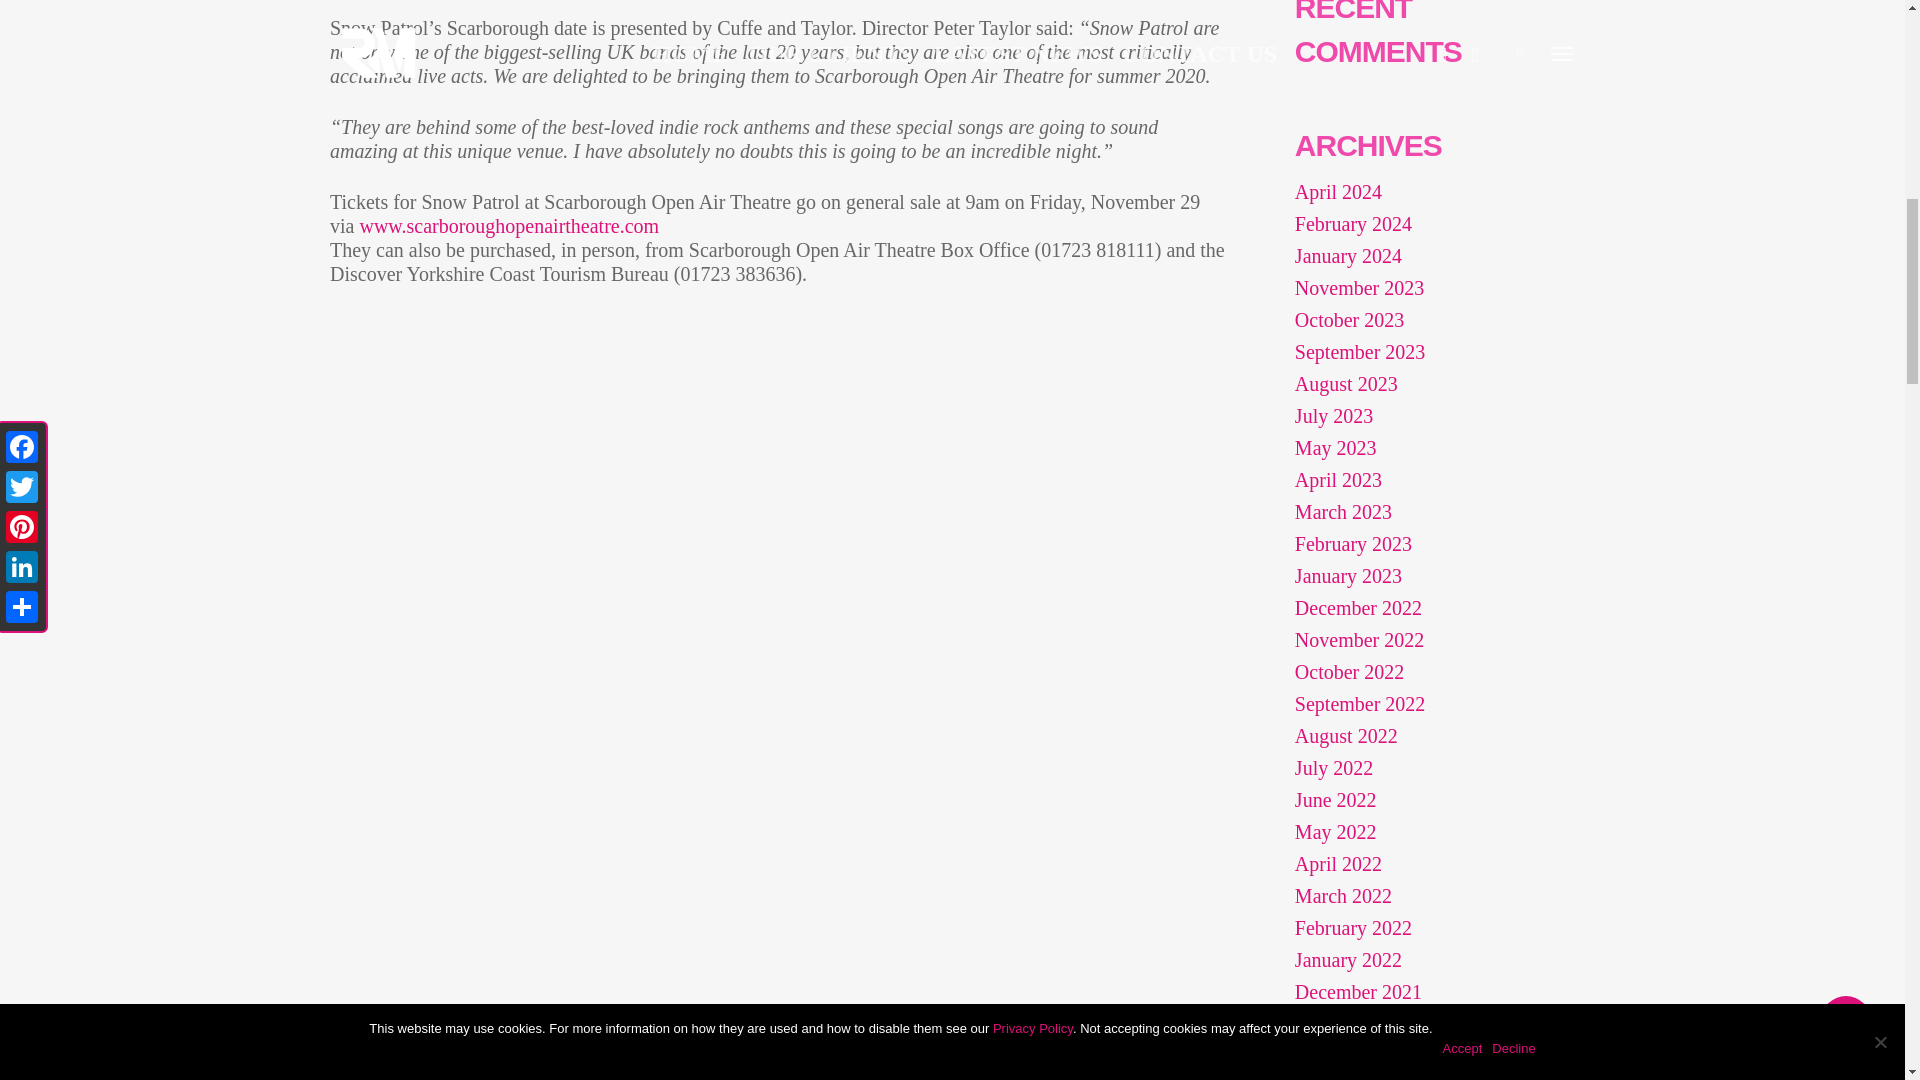 This screenshot has height=1080, width=1920. Describe the element at coordinates (1428, 384) in the screenshot. I see `August 2023` at that location.